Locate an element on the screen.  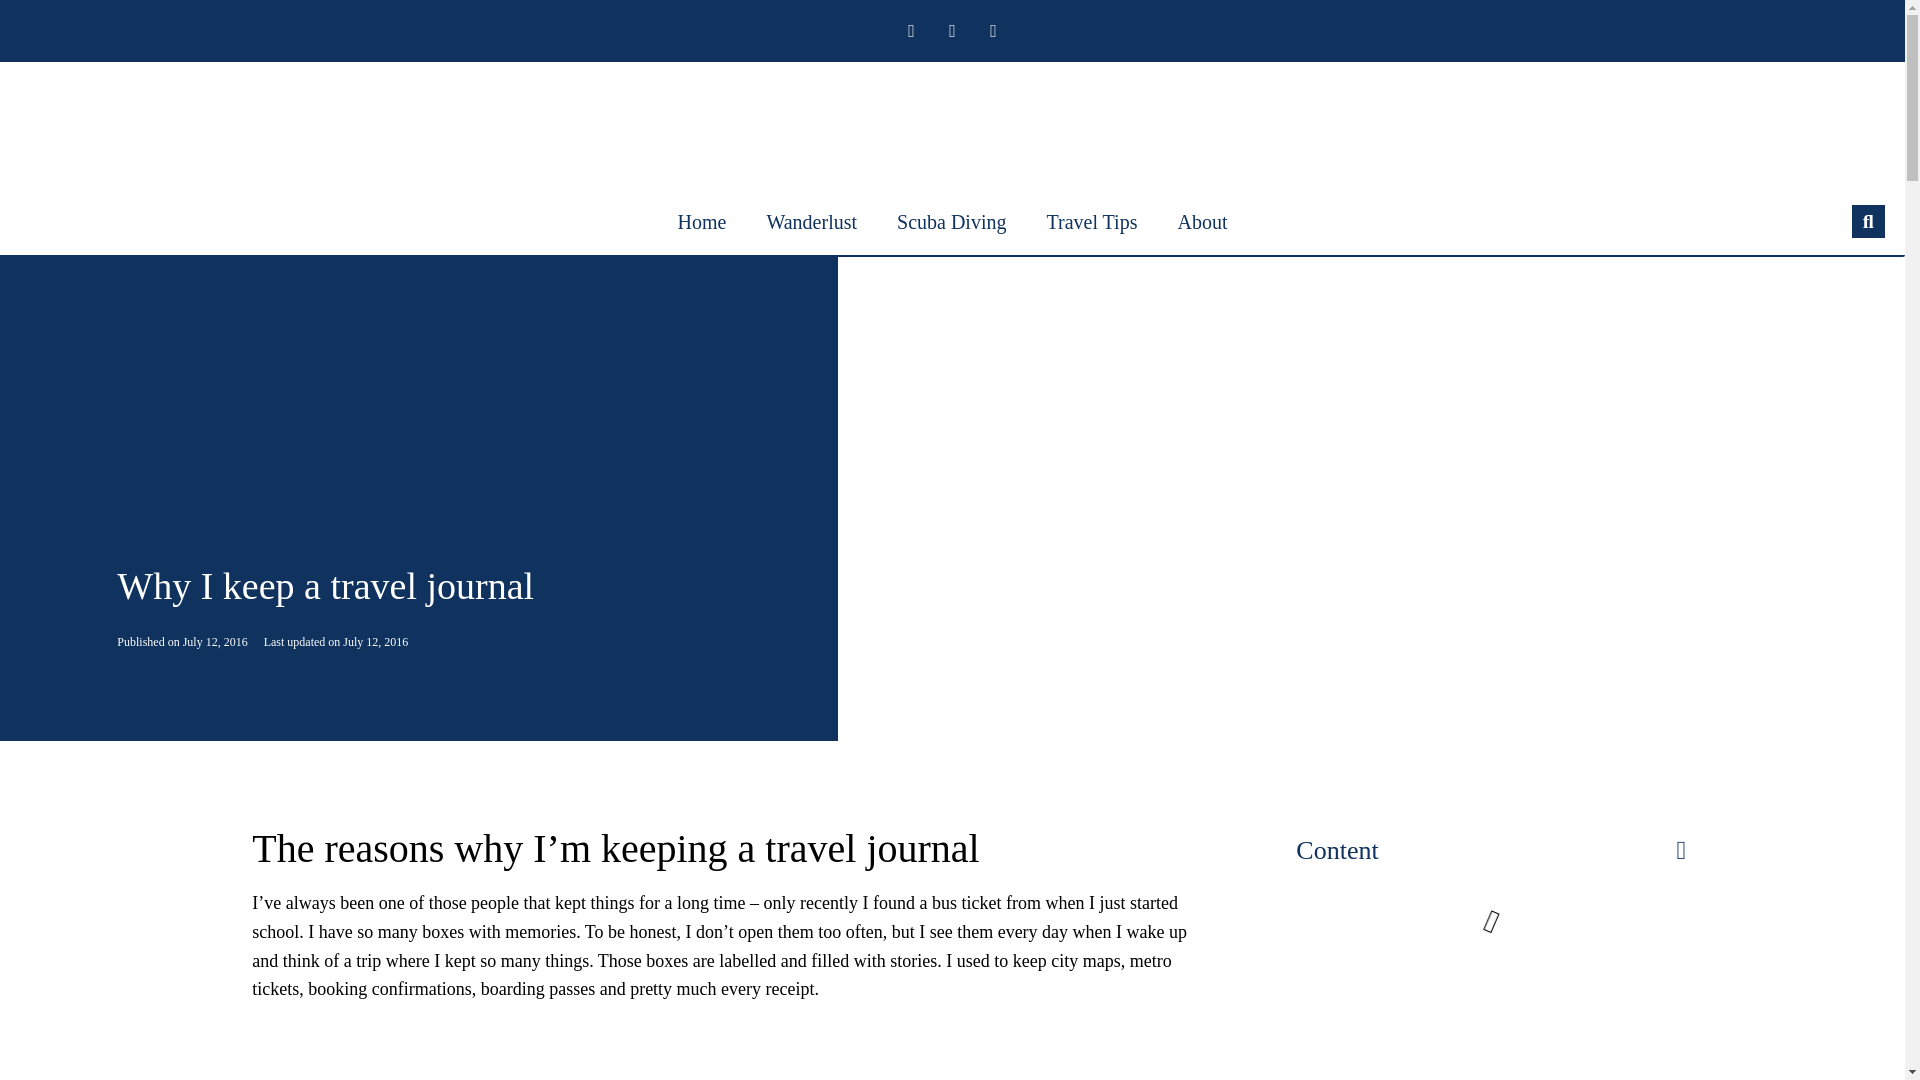
Scuba Diving is located at coordinates (951, 222).